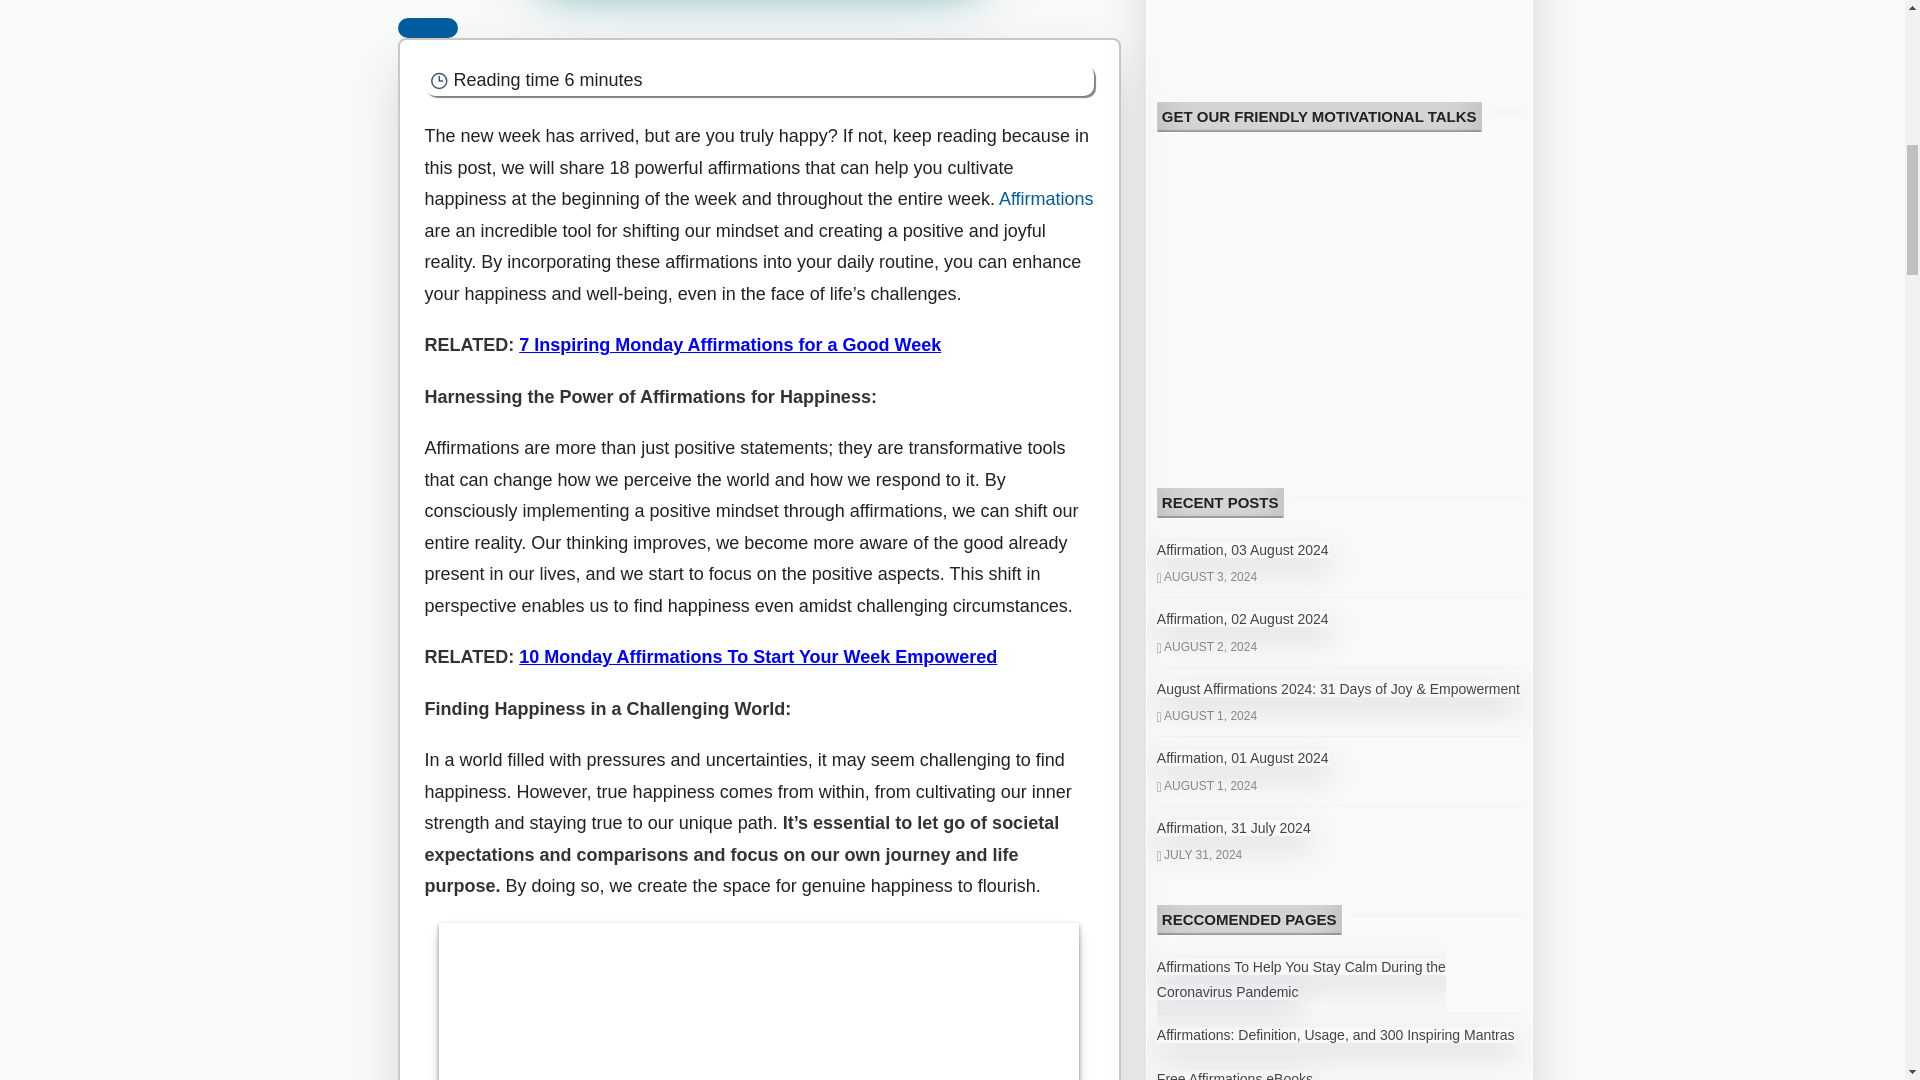 This screenshot has height=1080, width=1920. Describe the element at coordinates (759, 1002) in the screenshot. I see `18 Affirmations for a Happy Start of the Week` at that location.